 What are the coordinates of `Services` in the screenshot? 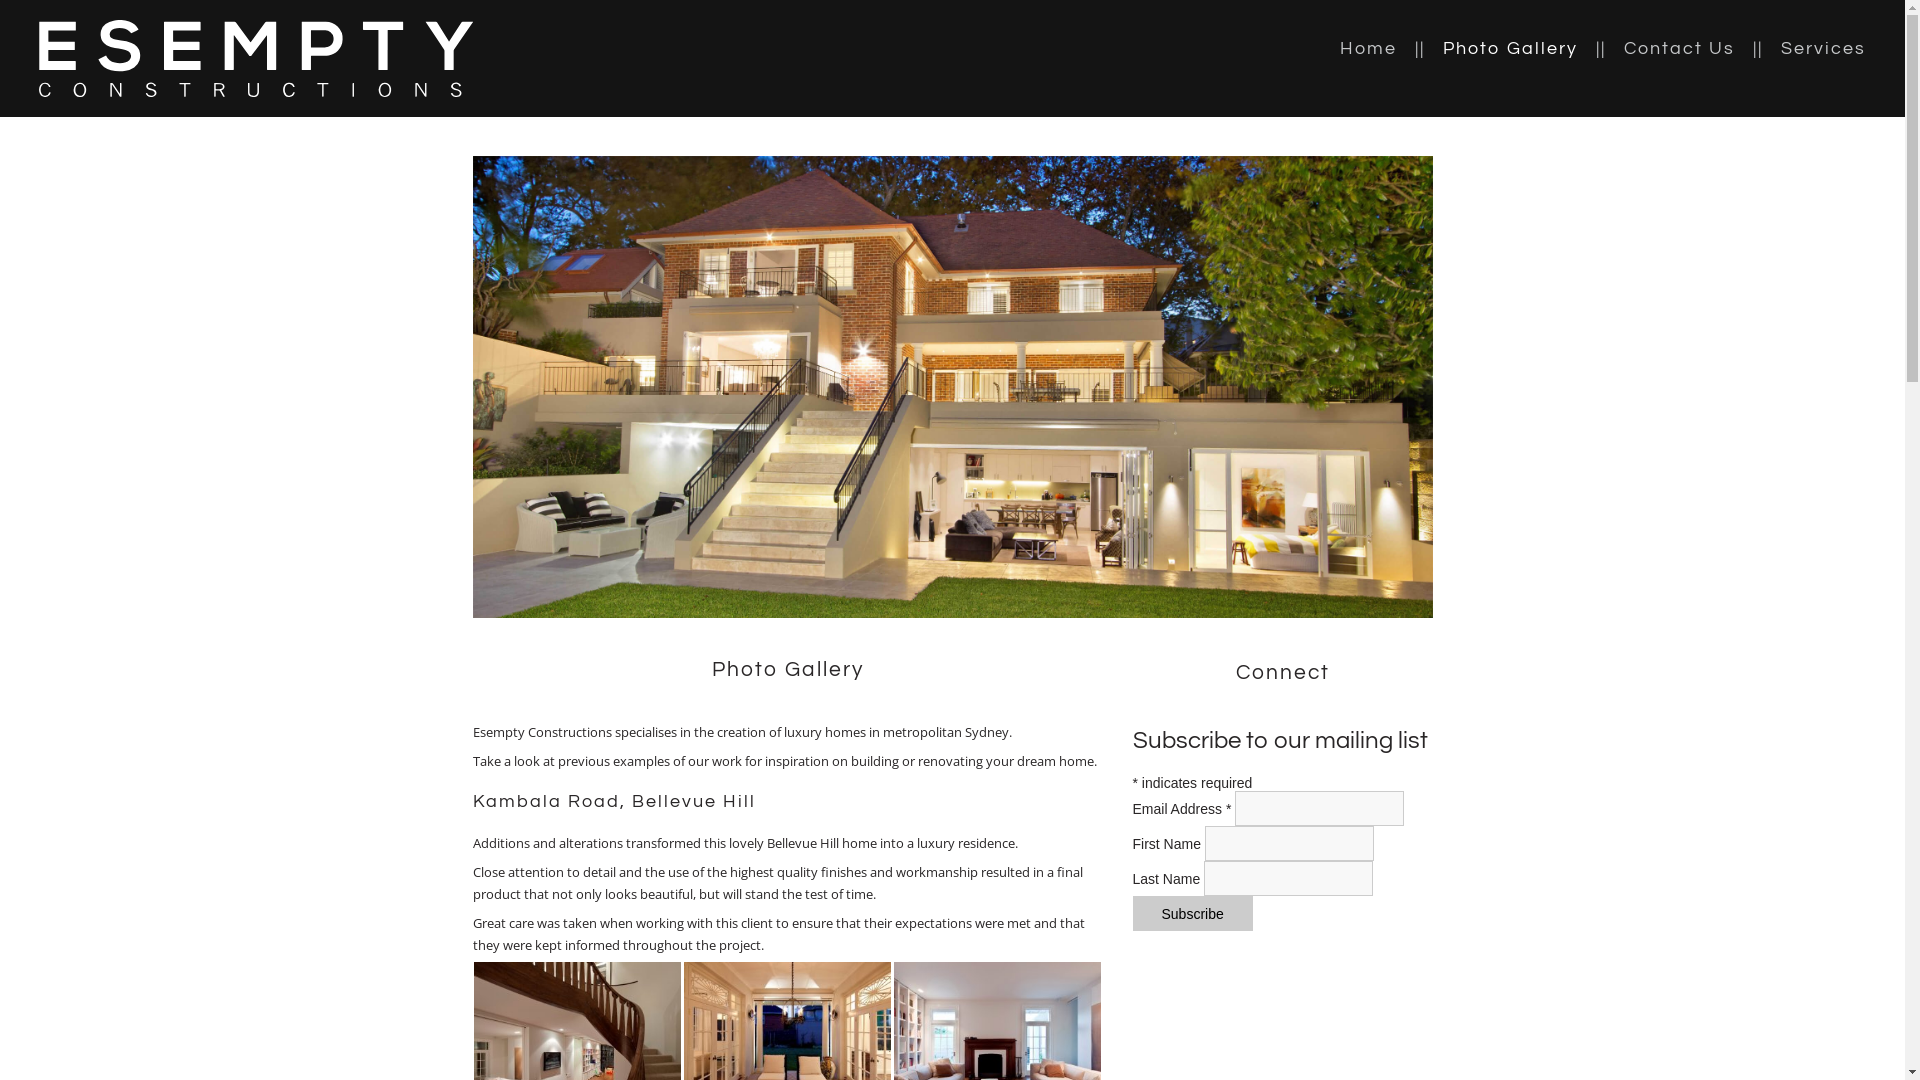 It's located at (1824, 48).